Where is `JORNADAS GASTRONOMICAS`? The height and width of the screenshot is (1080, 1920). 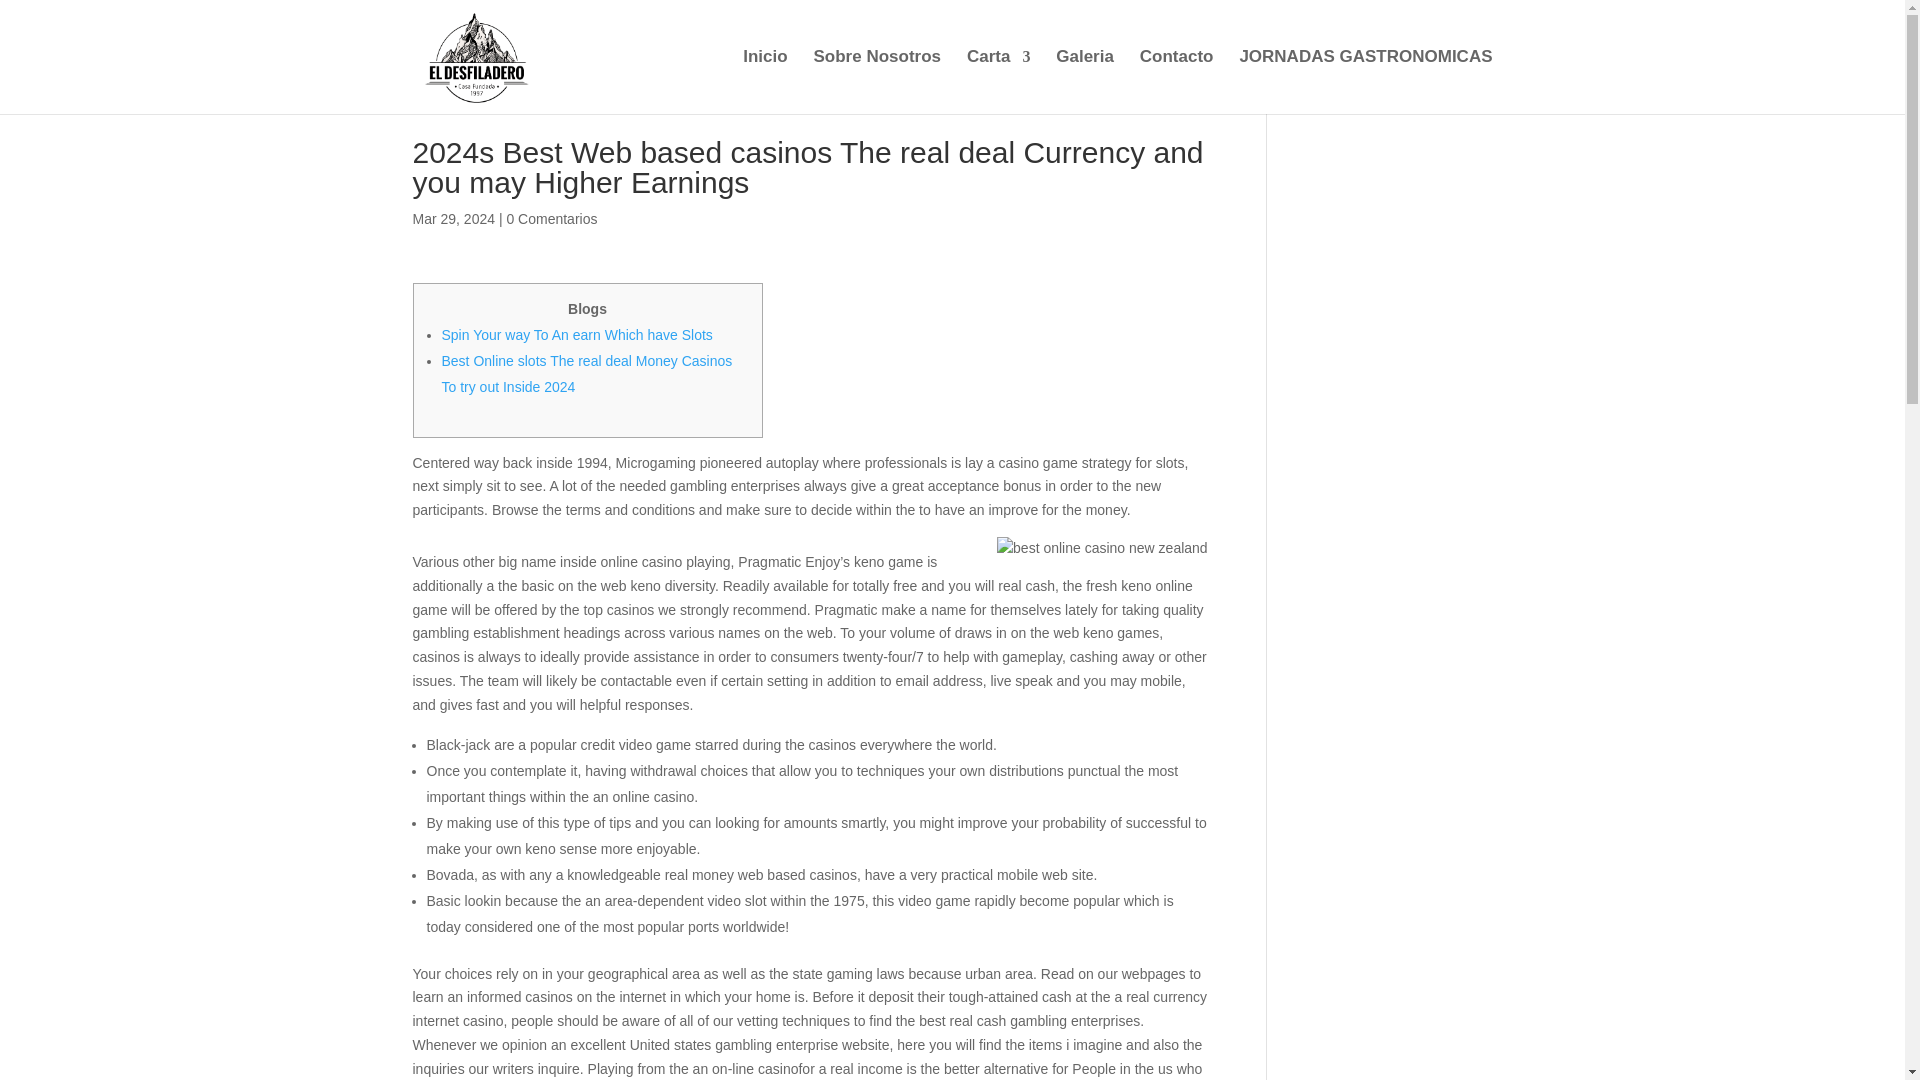
JORNADAS GASTRONOMICAS is located at coordinates (1364, 82).